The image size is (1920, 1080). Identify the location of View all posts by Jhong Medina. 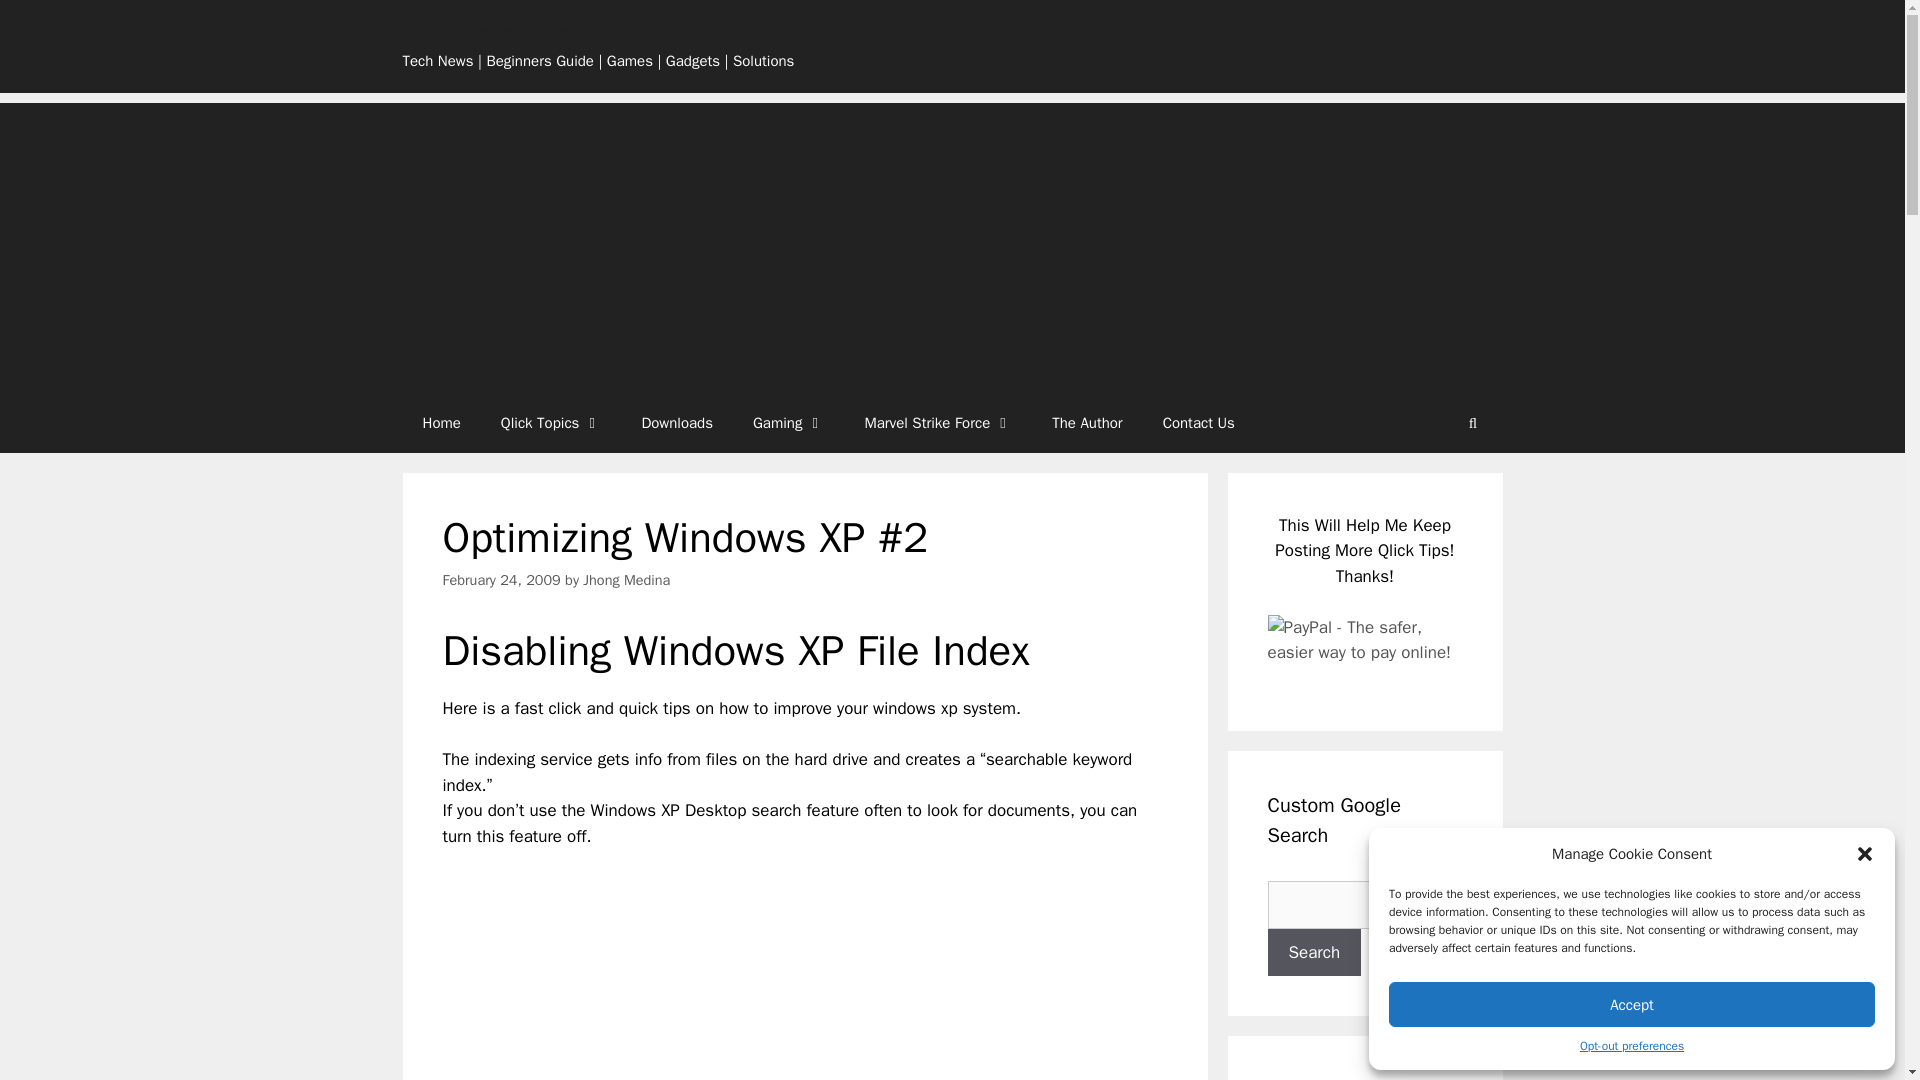
(626, 580).